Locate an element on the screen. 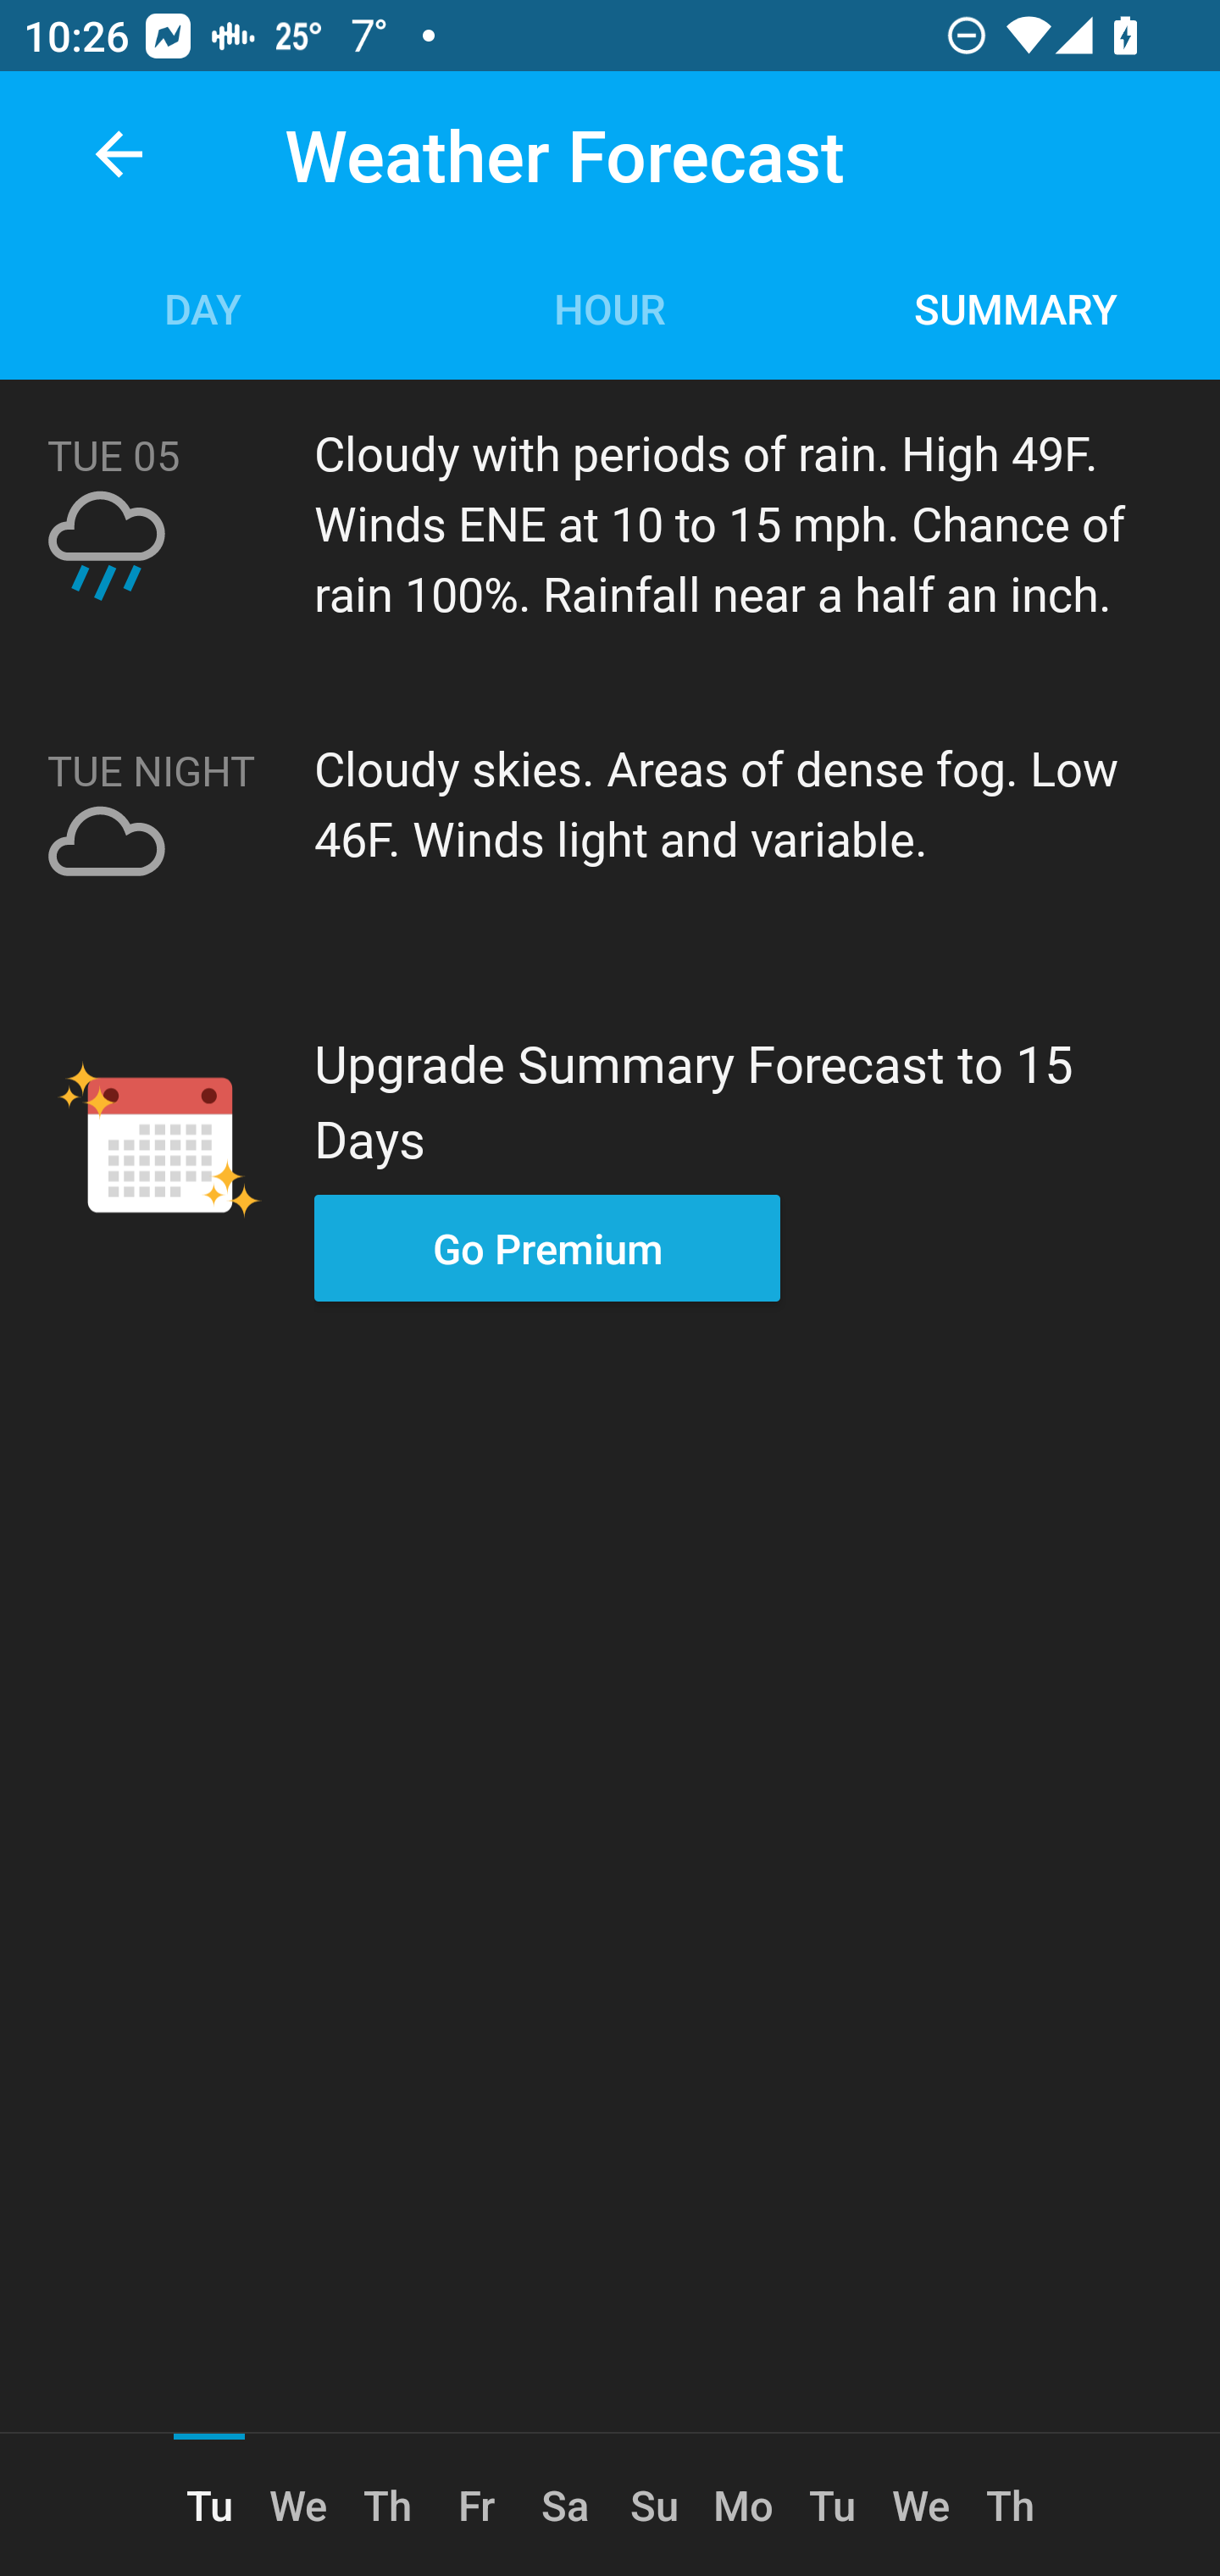 Image resolution: width=1220 pixels, height=2576 pixels. Fr is located at coordinates (476, 2505).